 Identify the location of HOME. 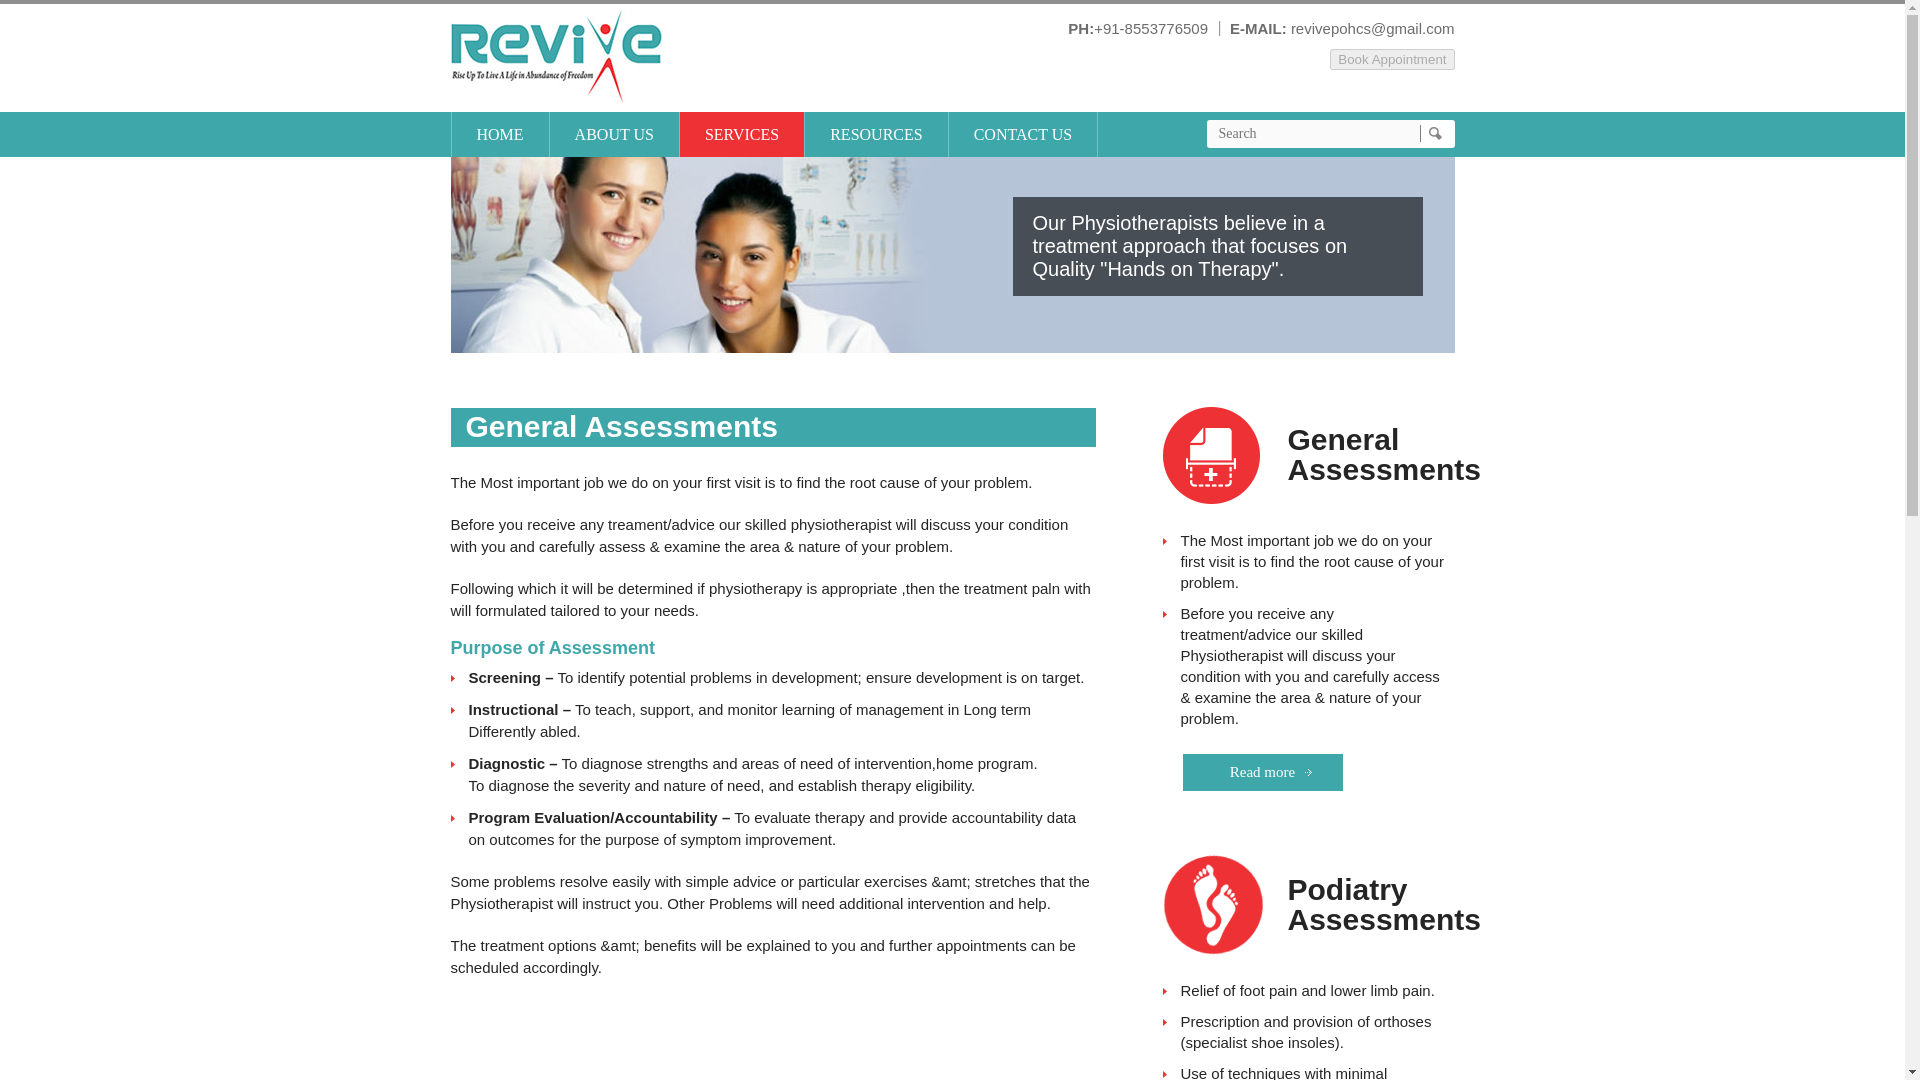
(498, 134).